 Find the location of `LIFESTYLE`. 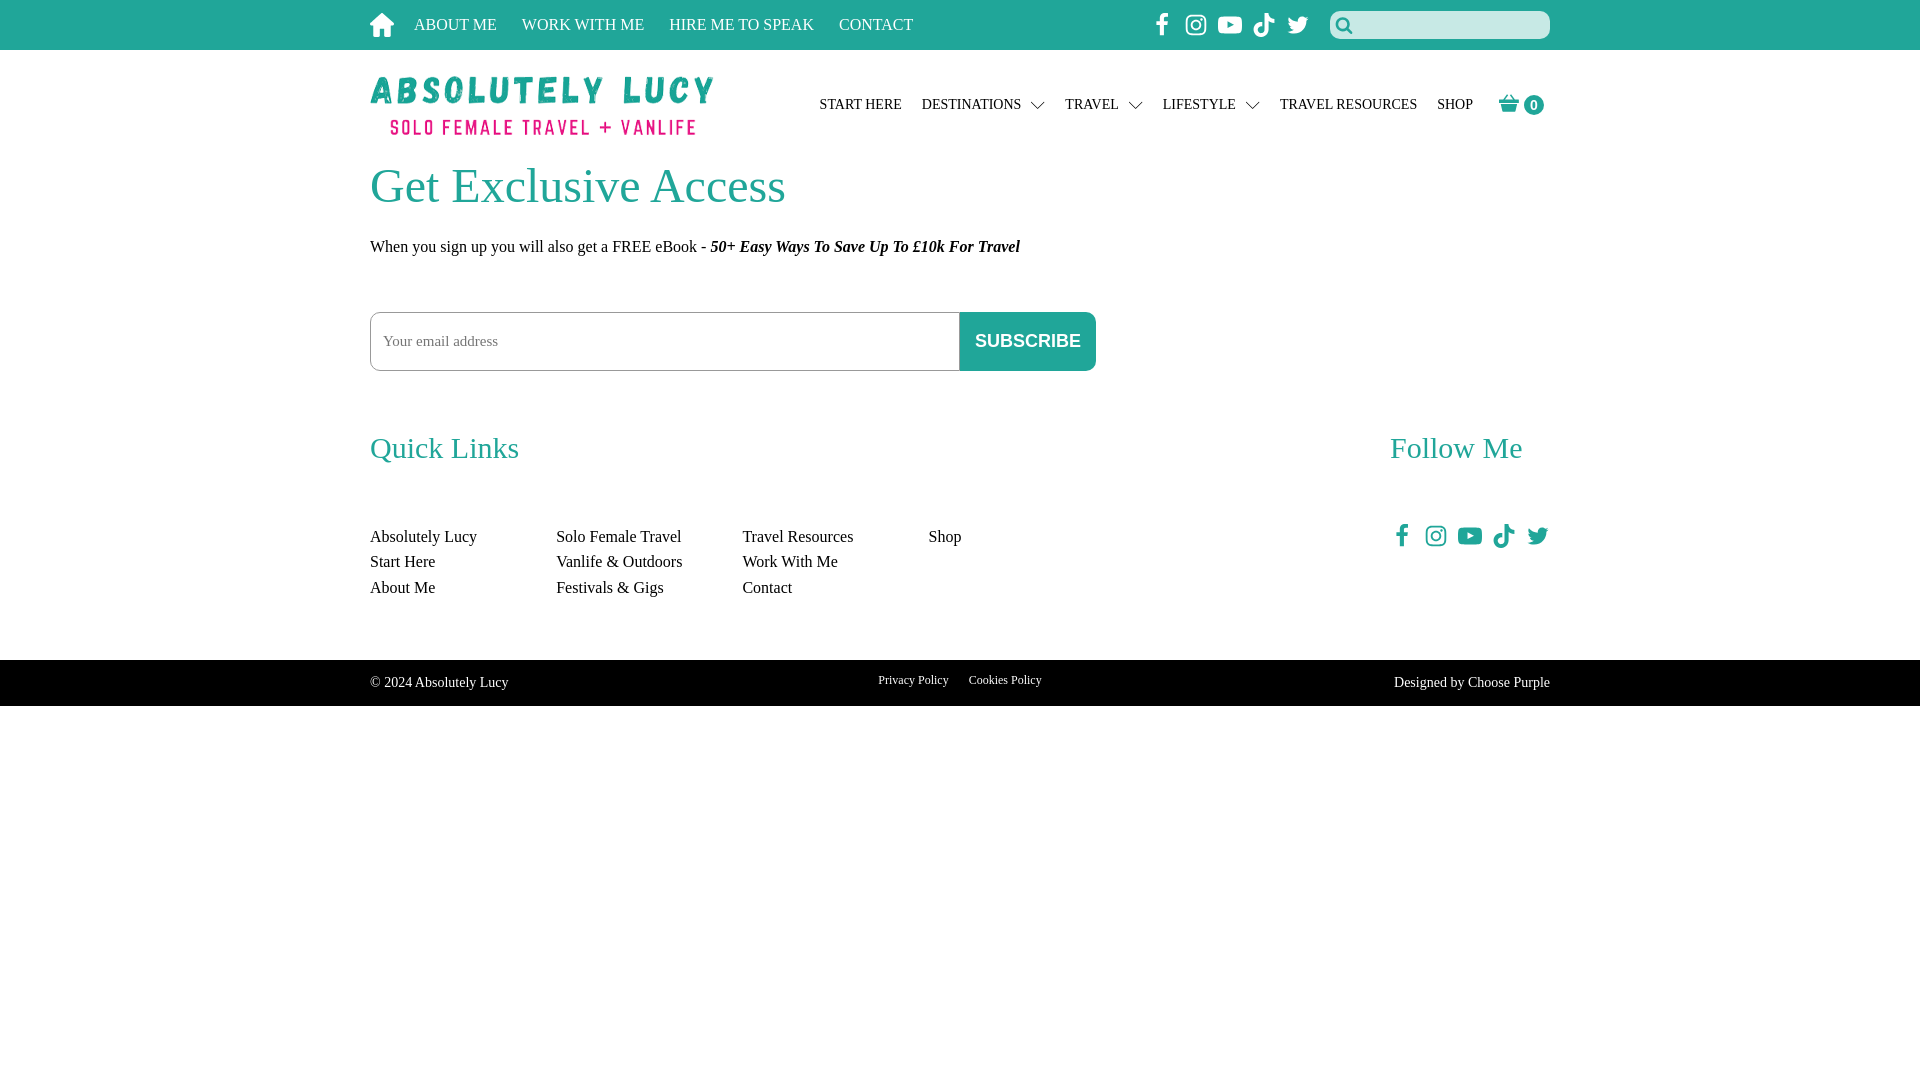

LIFESTYLE is located at coordinates (1211, 105).